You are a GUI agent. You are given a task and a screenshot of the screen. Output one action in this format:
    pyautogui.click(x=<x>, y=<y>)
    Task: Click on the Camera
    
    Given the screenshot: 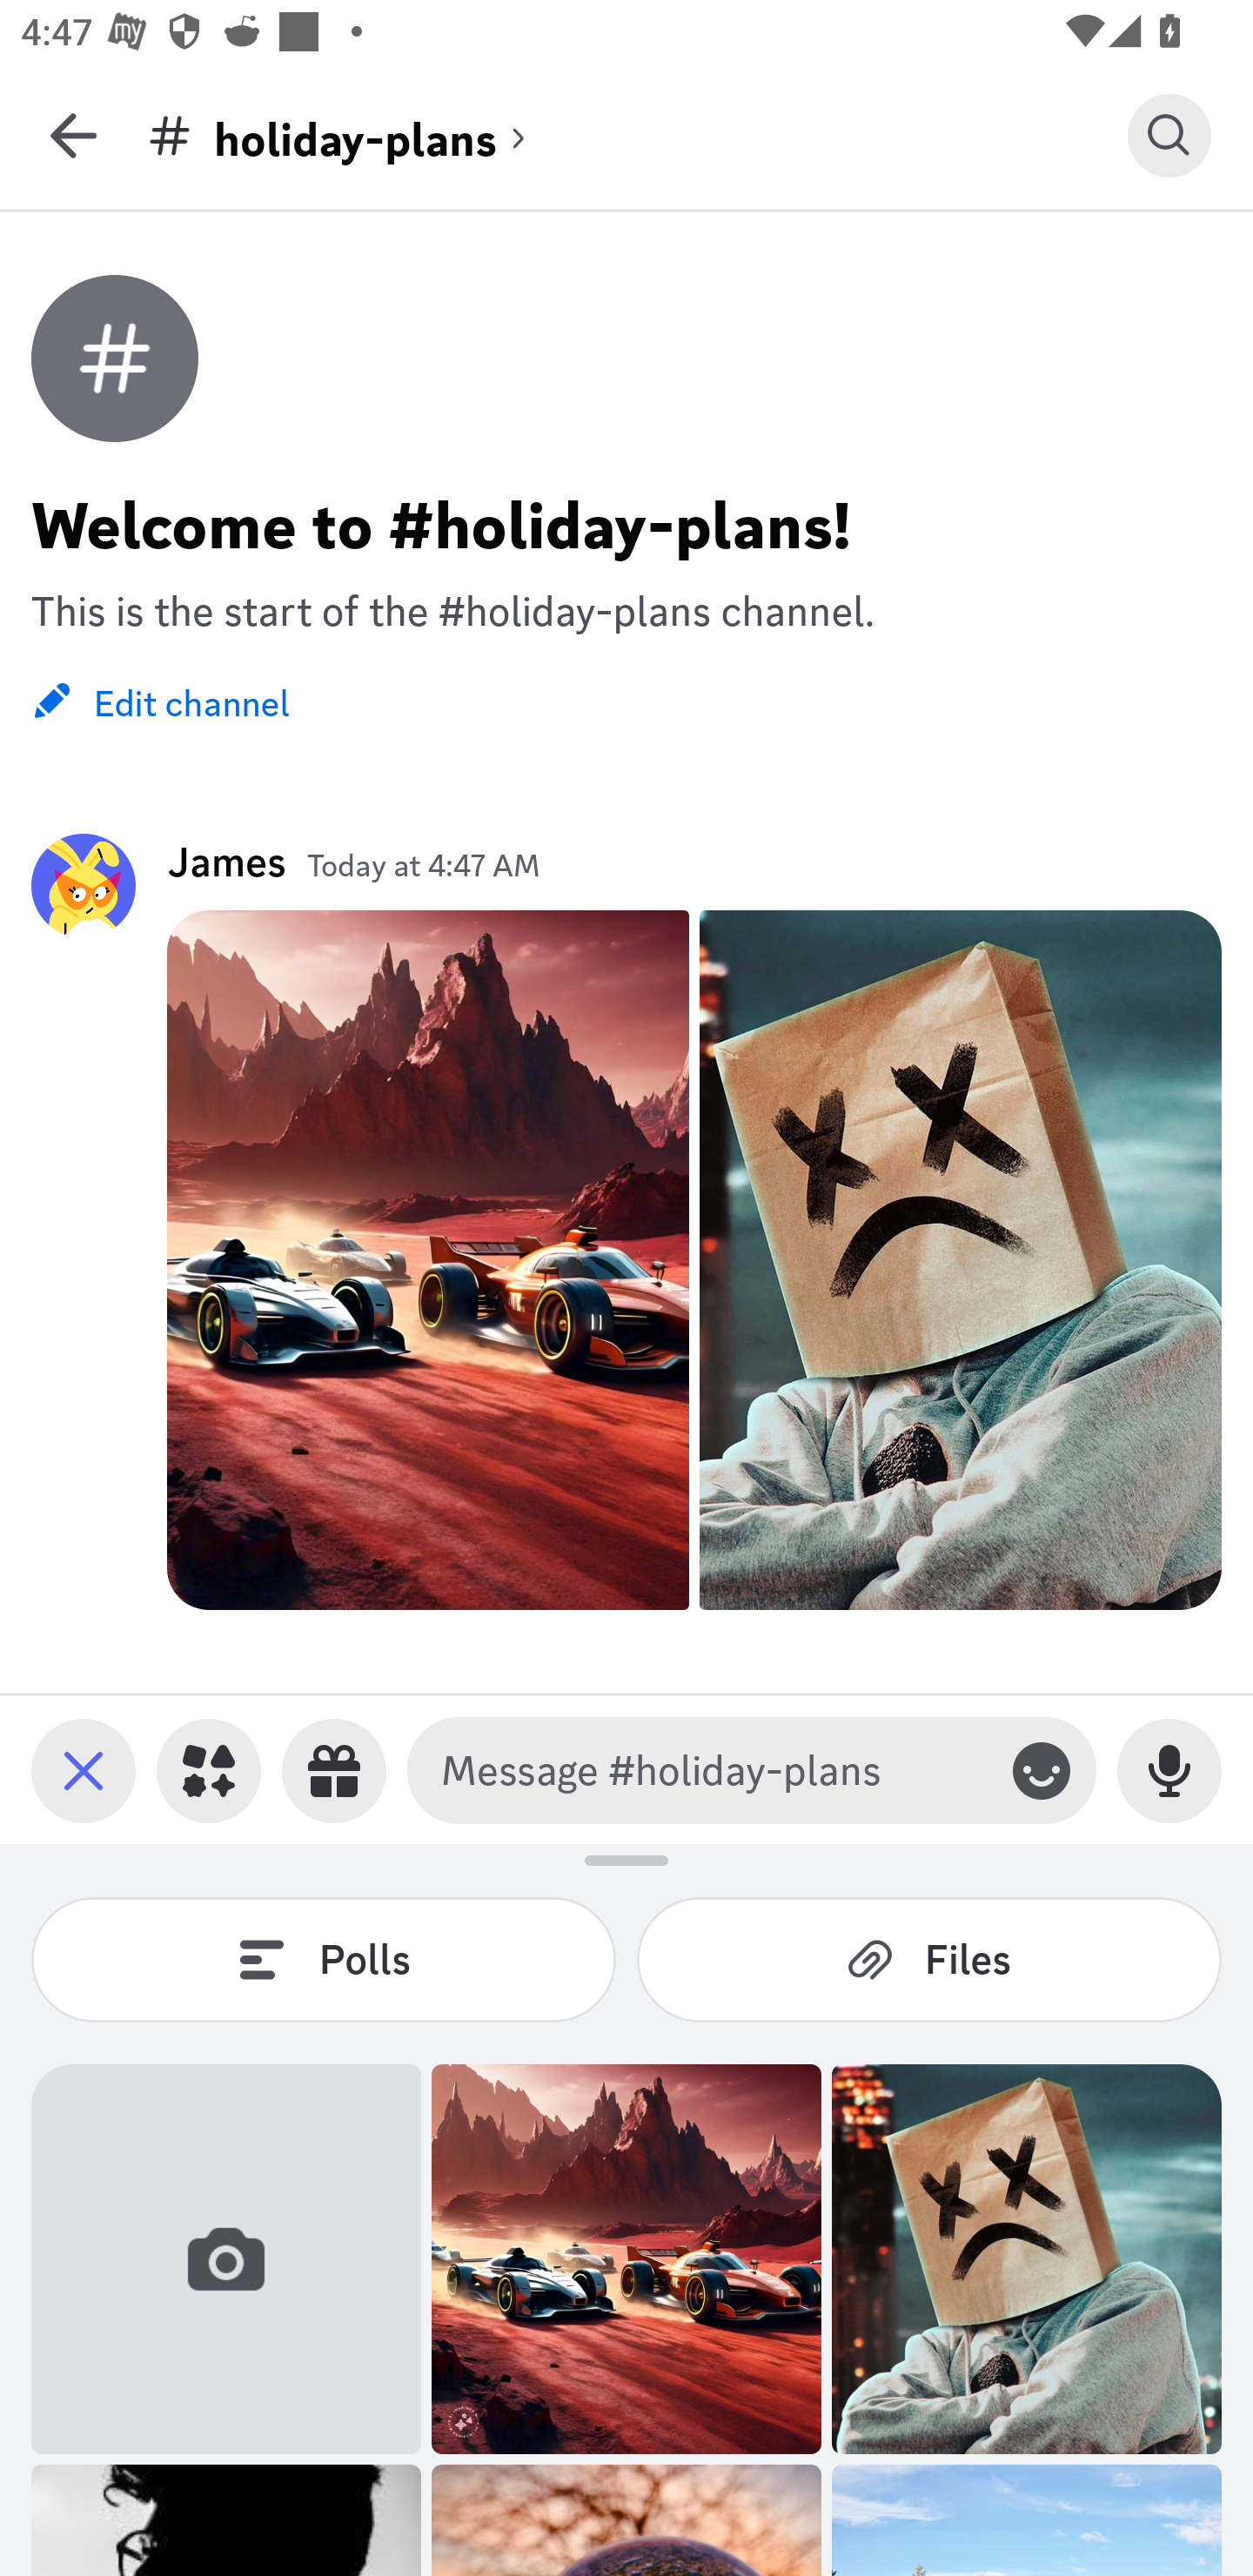 What is the action you would take?
    pyautogui.click(x=226, y=2258)
    